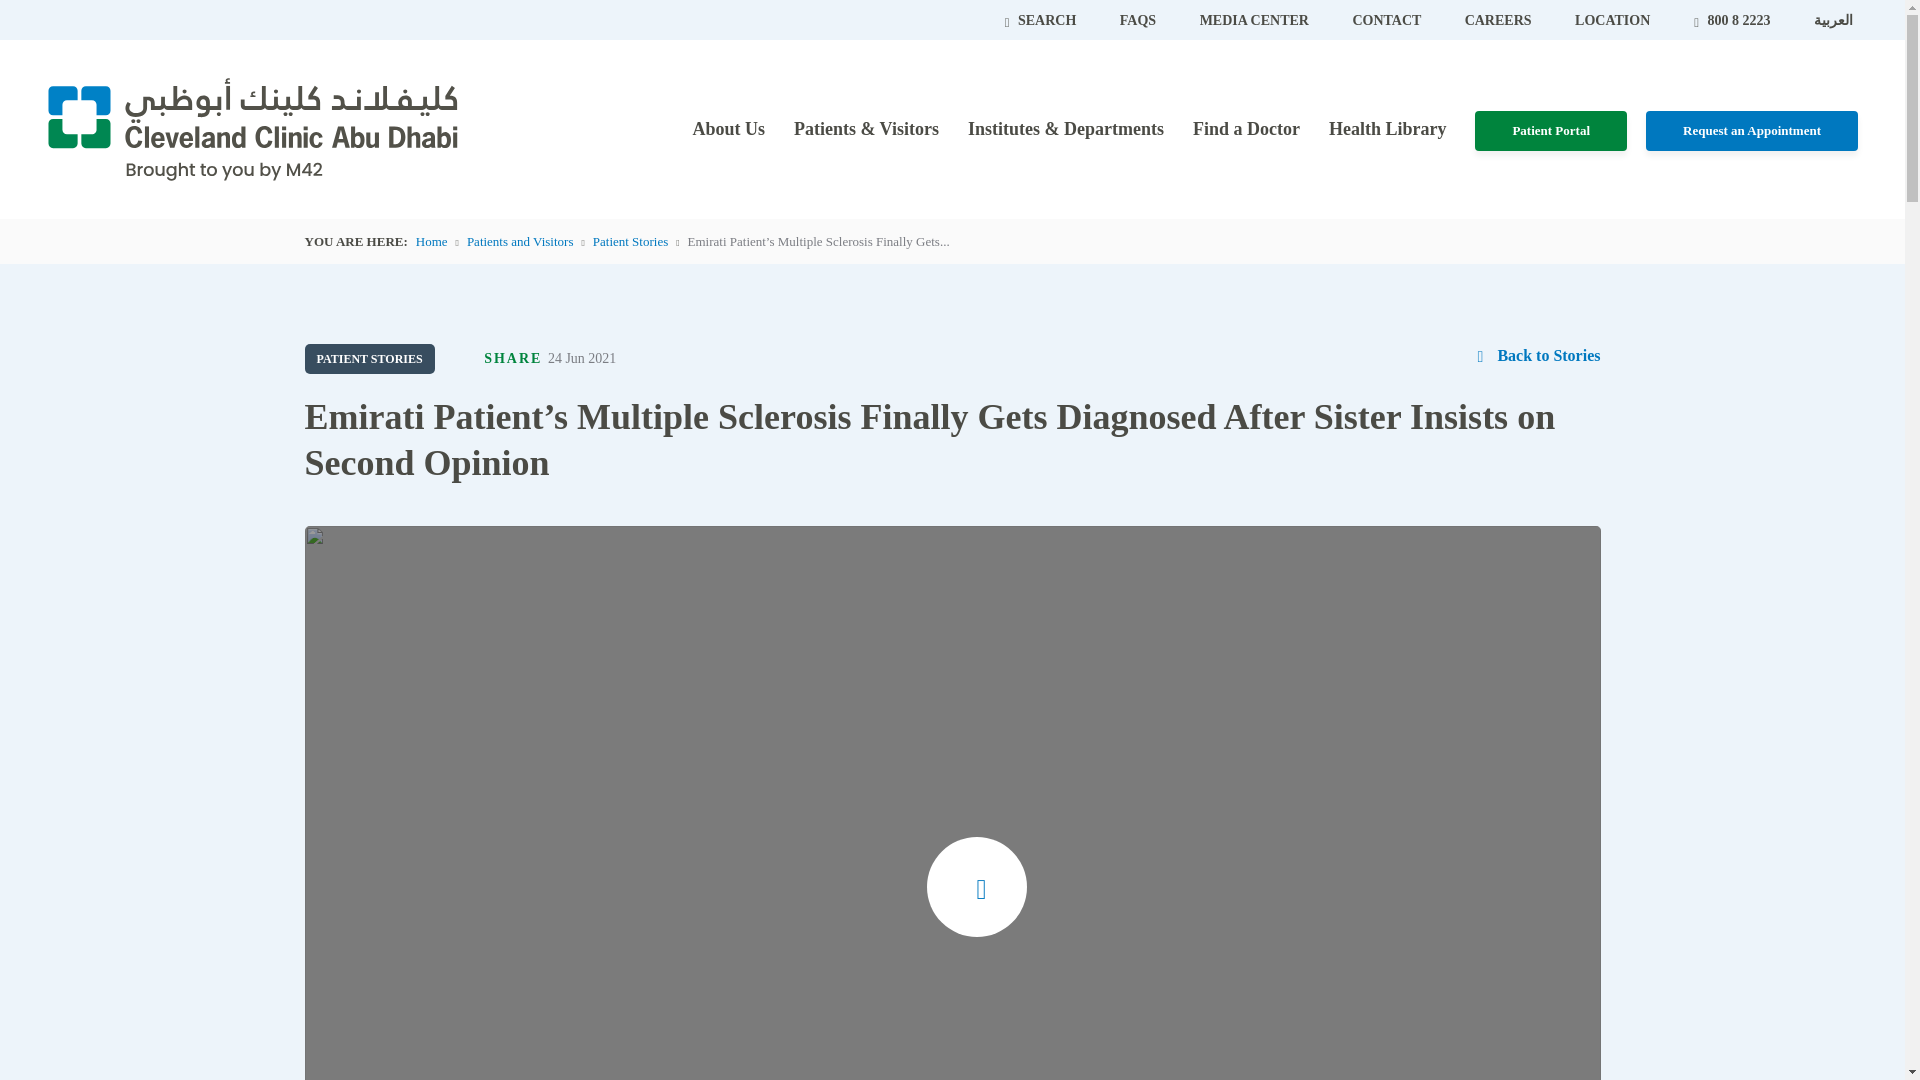  I want to click on CONTACT, so click(1388, 20).